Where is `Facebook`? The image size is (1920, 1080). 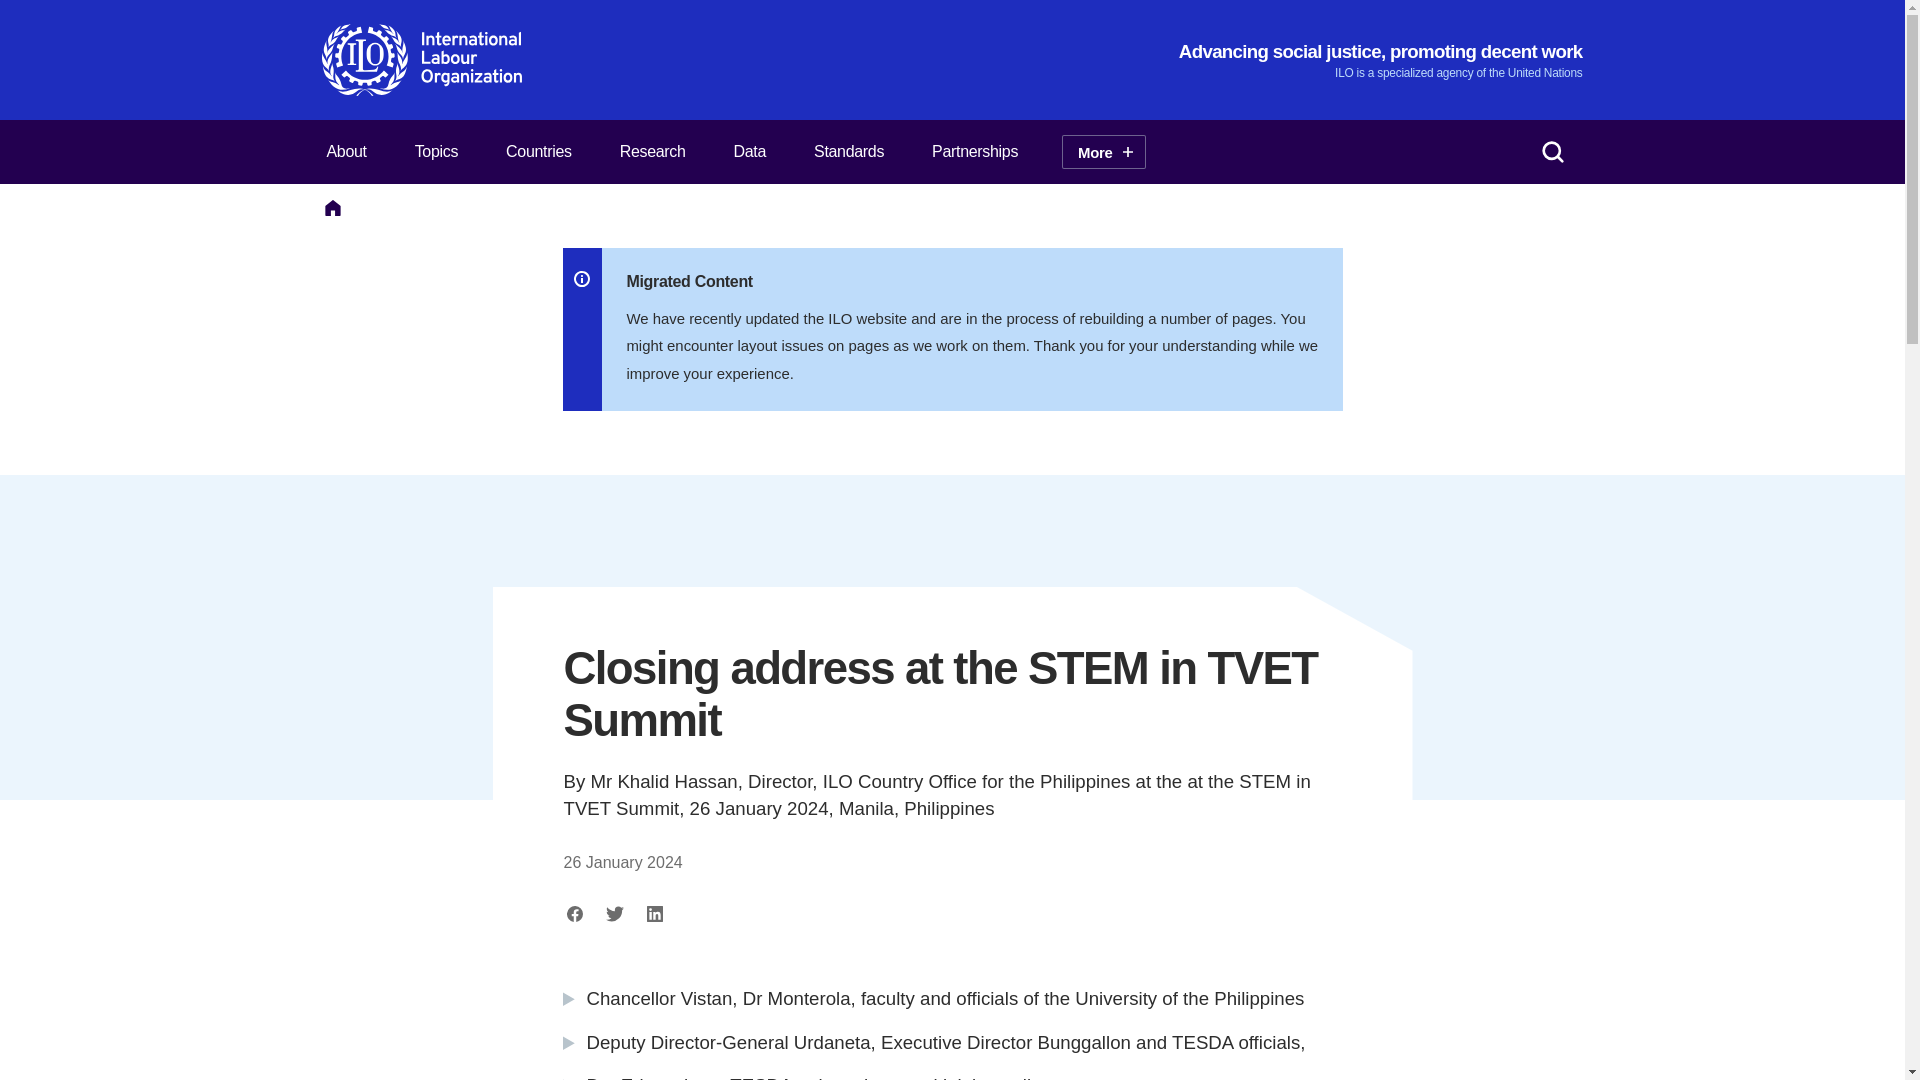
Facebook is located at coordinates (576, 913).